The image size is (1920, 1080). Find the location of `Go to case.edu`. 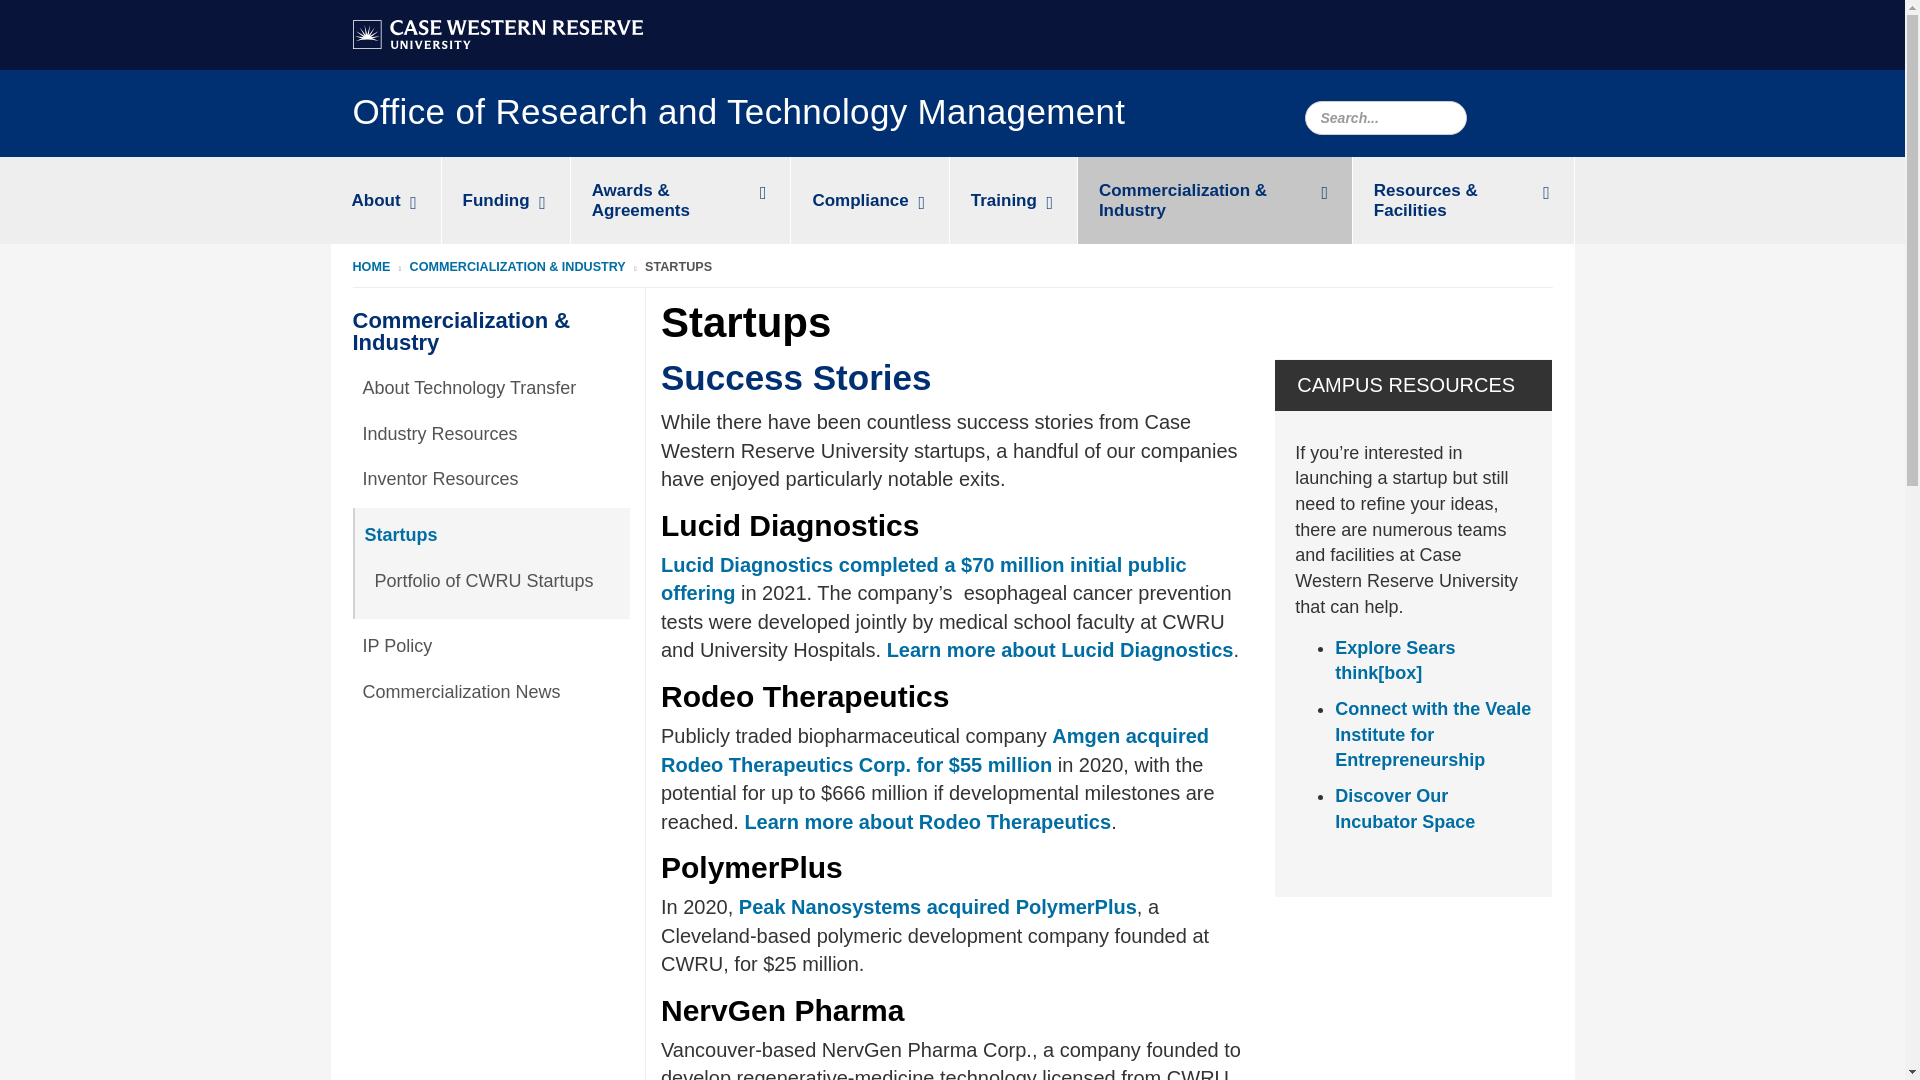

Go to case.edu is located at coordinates (496, 32).